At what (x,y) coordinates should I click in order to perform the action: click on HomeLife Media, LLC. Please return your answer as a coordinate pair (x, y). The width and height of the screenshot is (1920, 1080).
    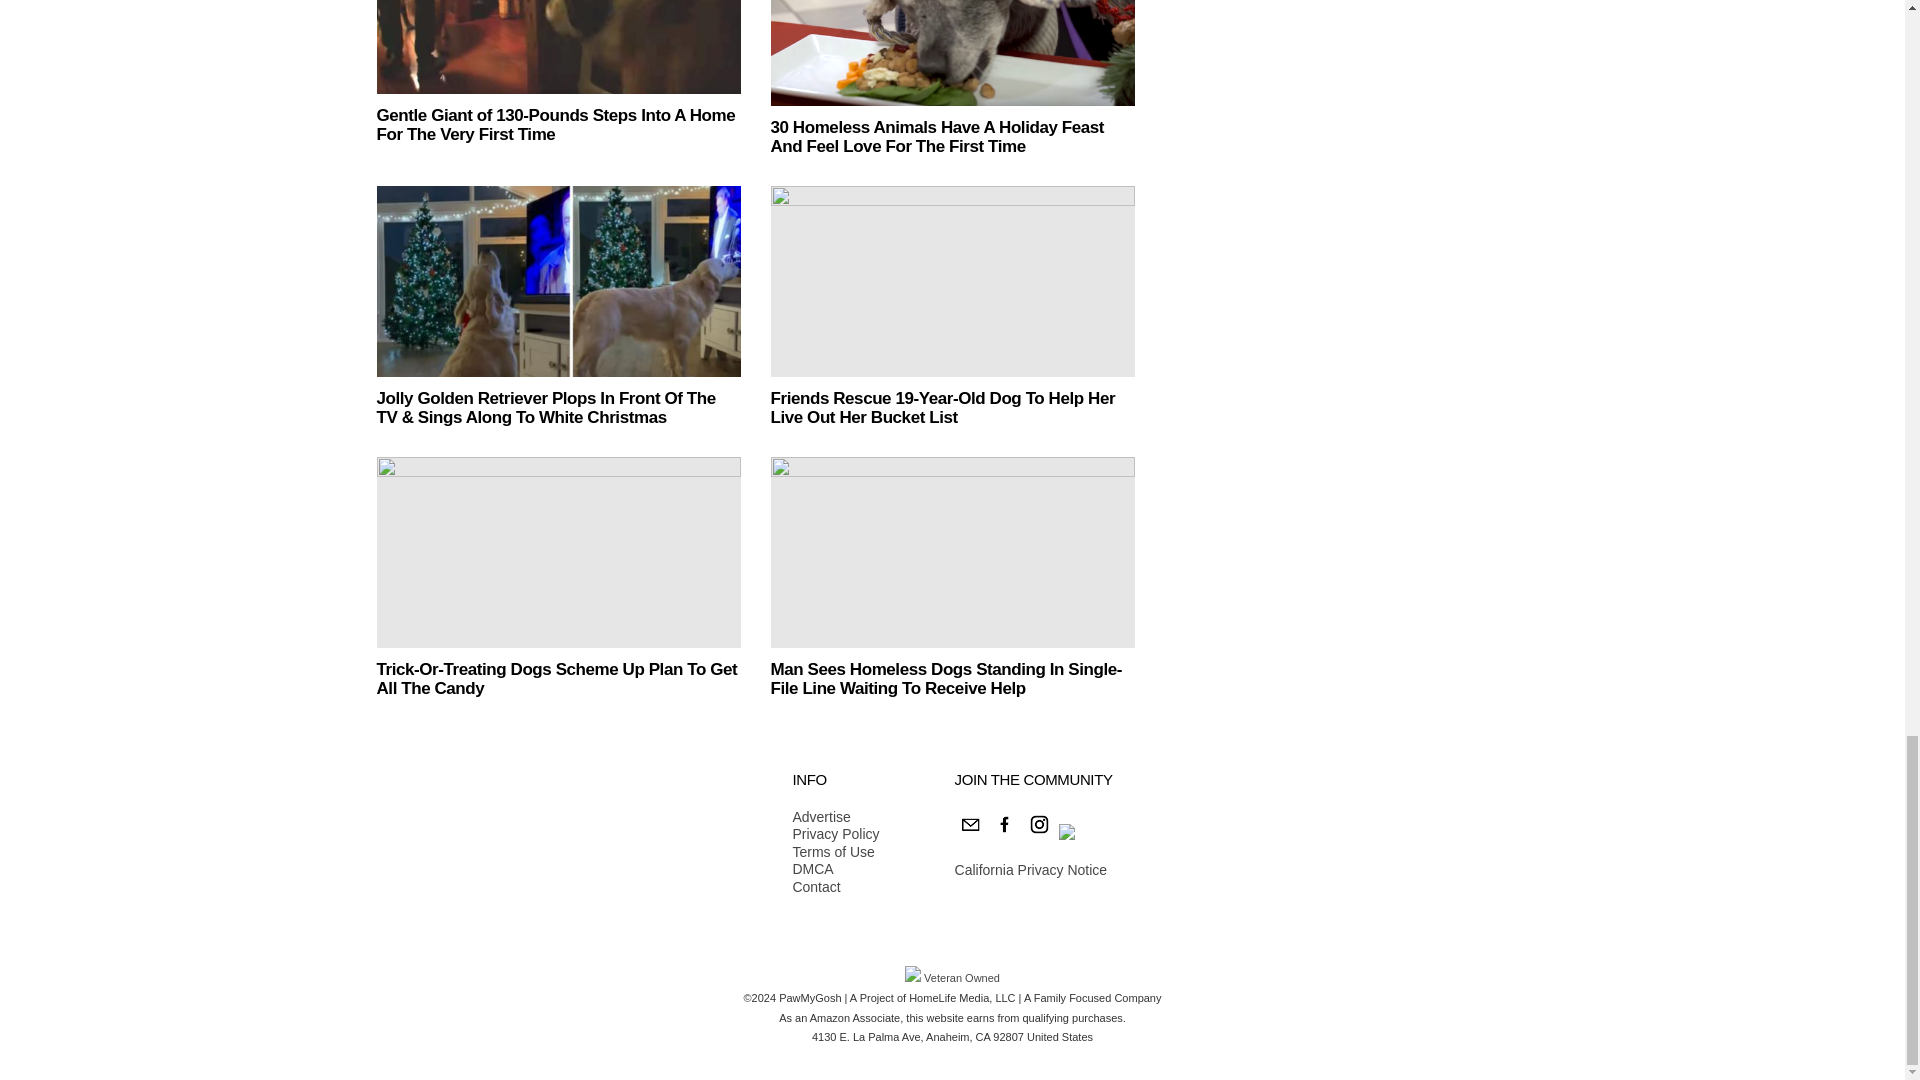
    Looking at the image, I should click on (962, 998).